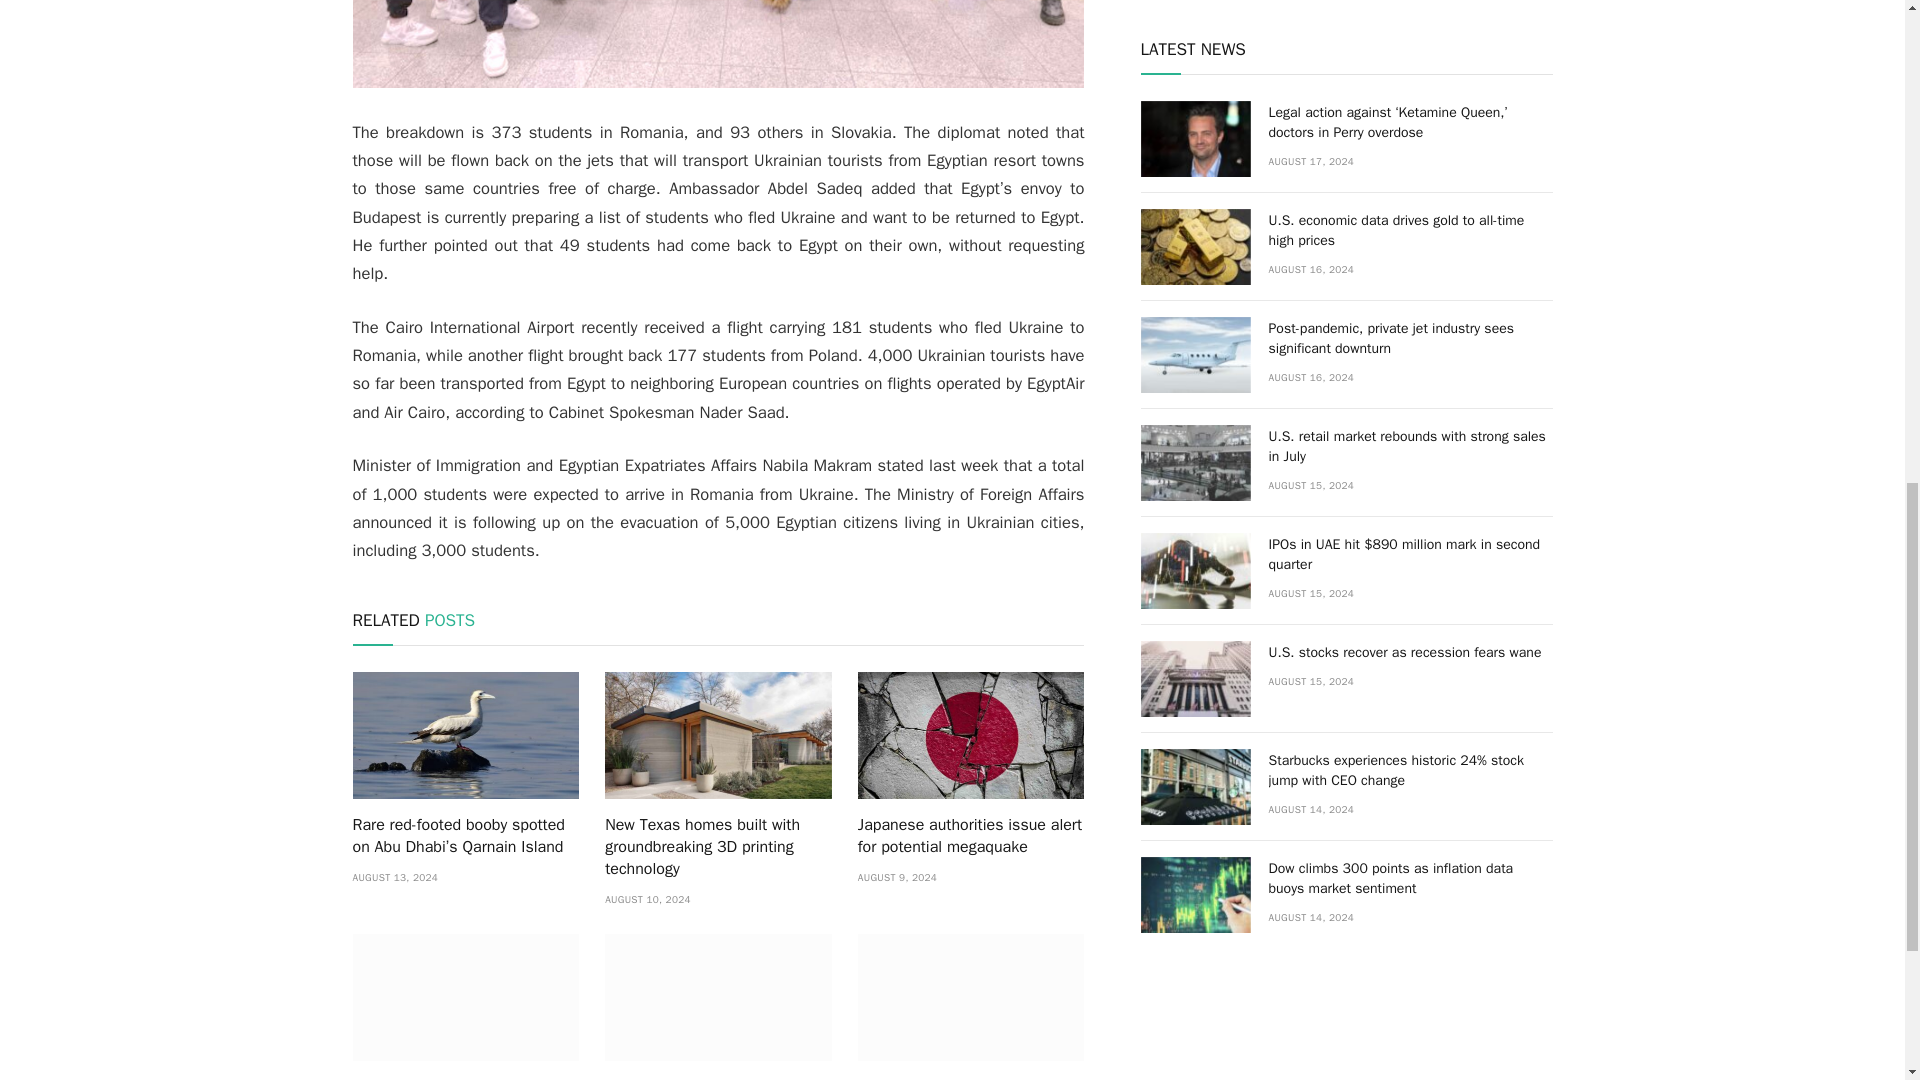 The height and width of the screenshot is (1080, 1920). Describe the element at coordinates (465, 1078) in the screenshot. I see `TikTok faces strict EU compliance with DSA ruling` at that location.